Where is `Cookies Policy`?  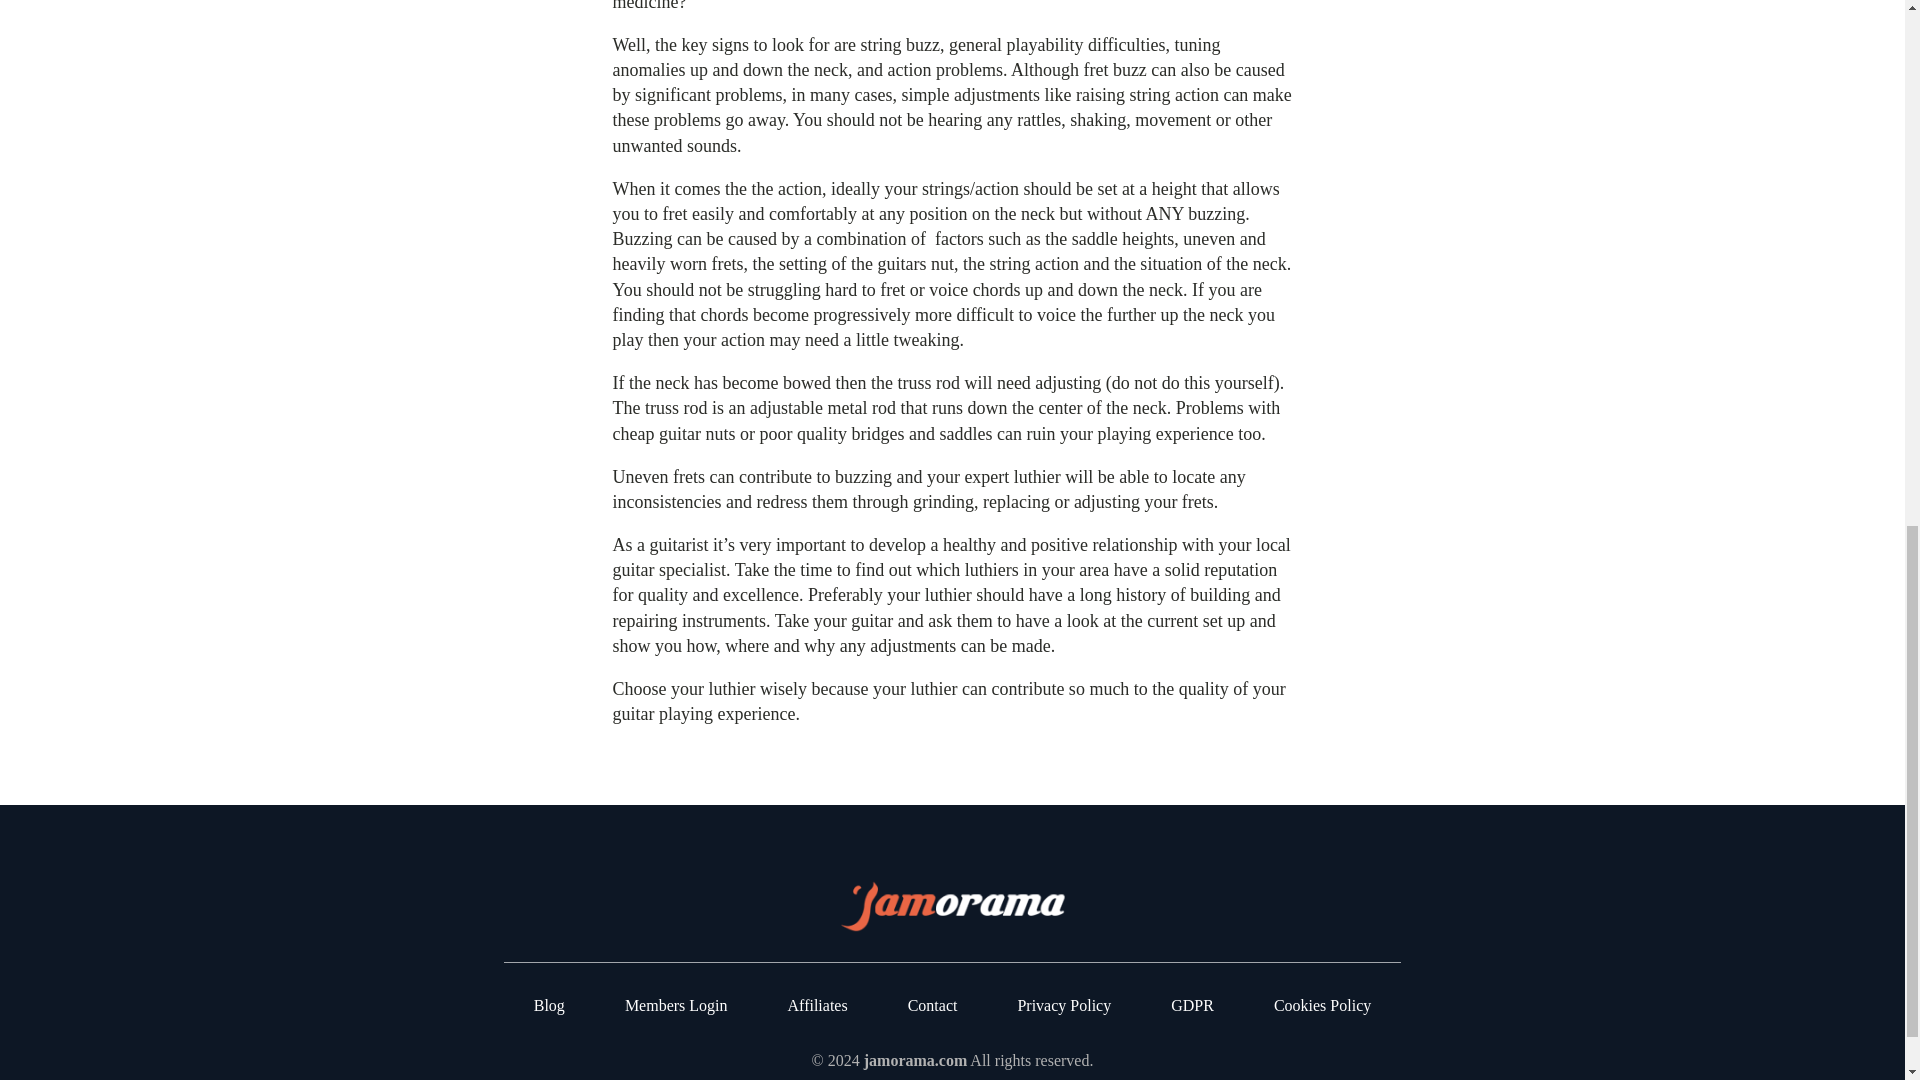
Cookies Policy is located at coordinates (1322, 1006).